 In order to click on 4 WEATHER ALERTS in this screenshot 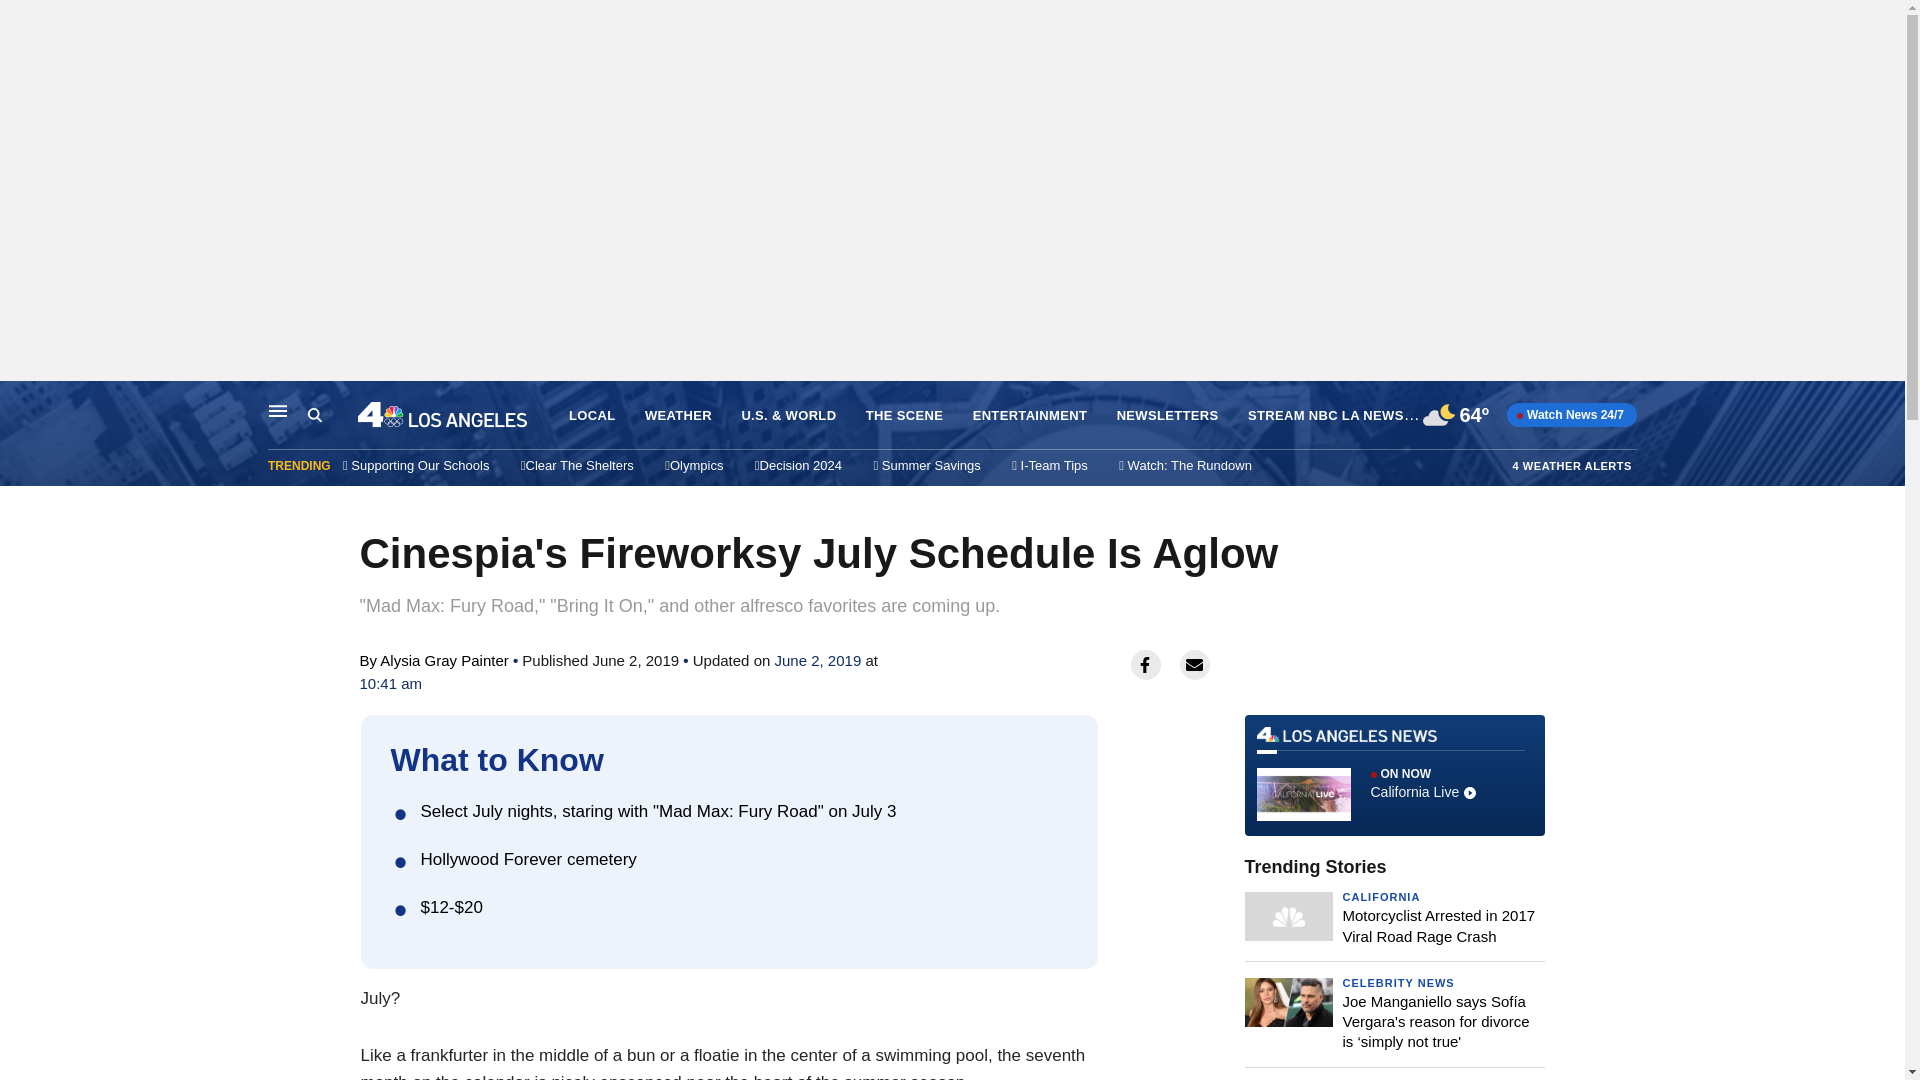, I will do `click(1572, 465)`.